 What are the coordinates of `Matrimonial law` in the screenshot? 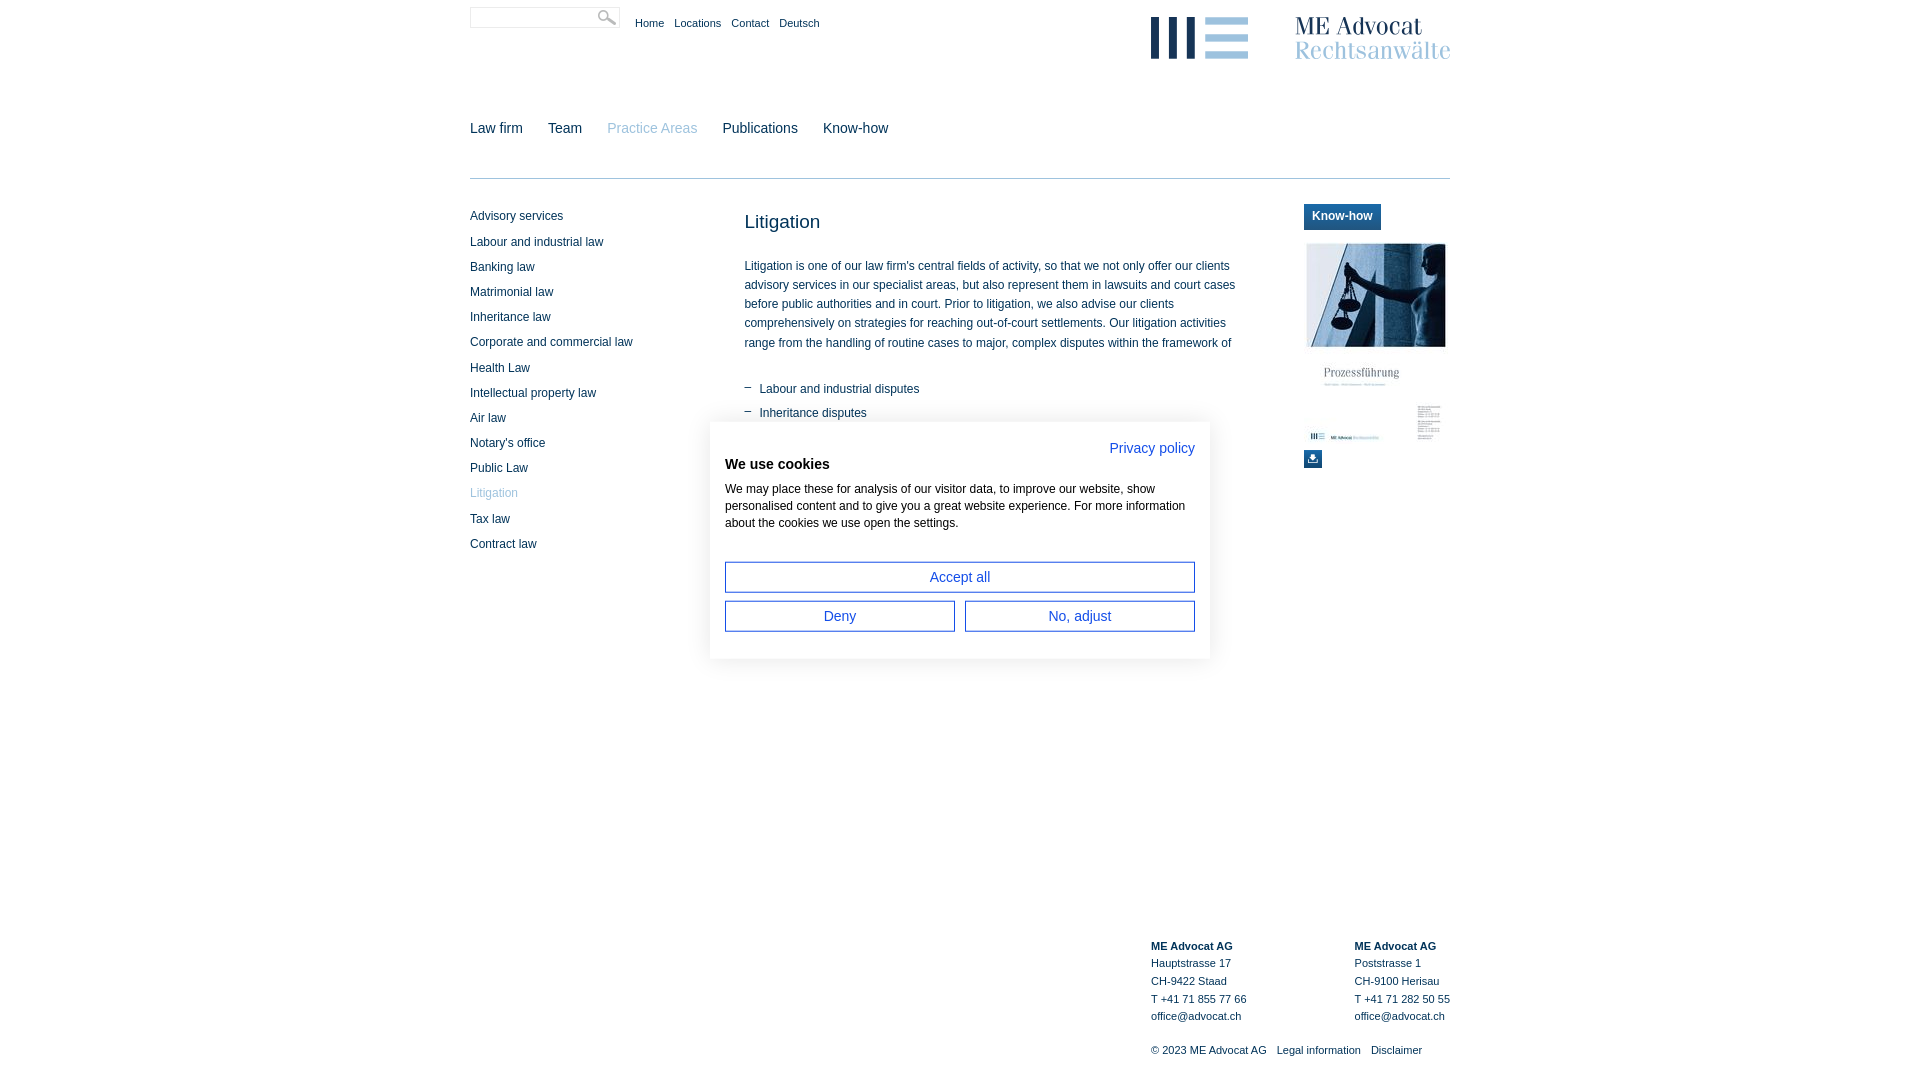 It's located at (512, 292).